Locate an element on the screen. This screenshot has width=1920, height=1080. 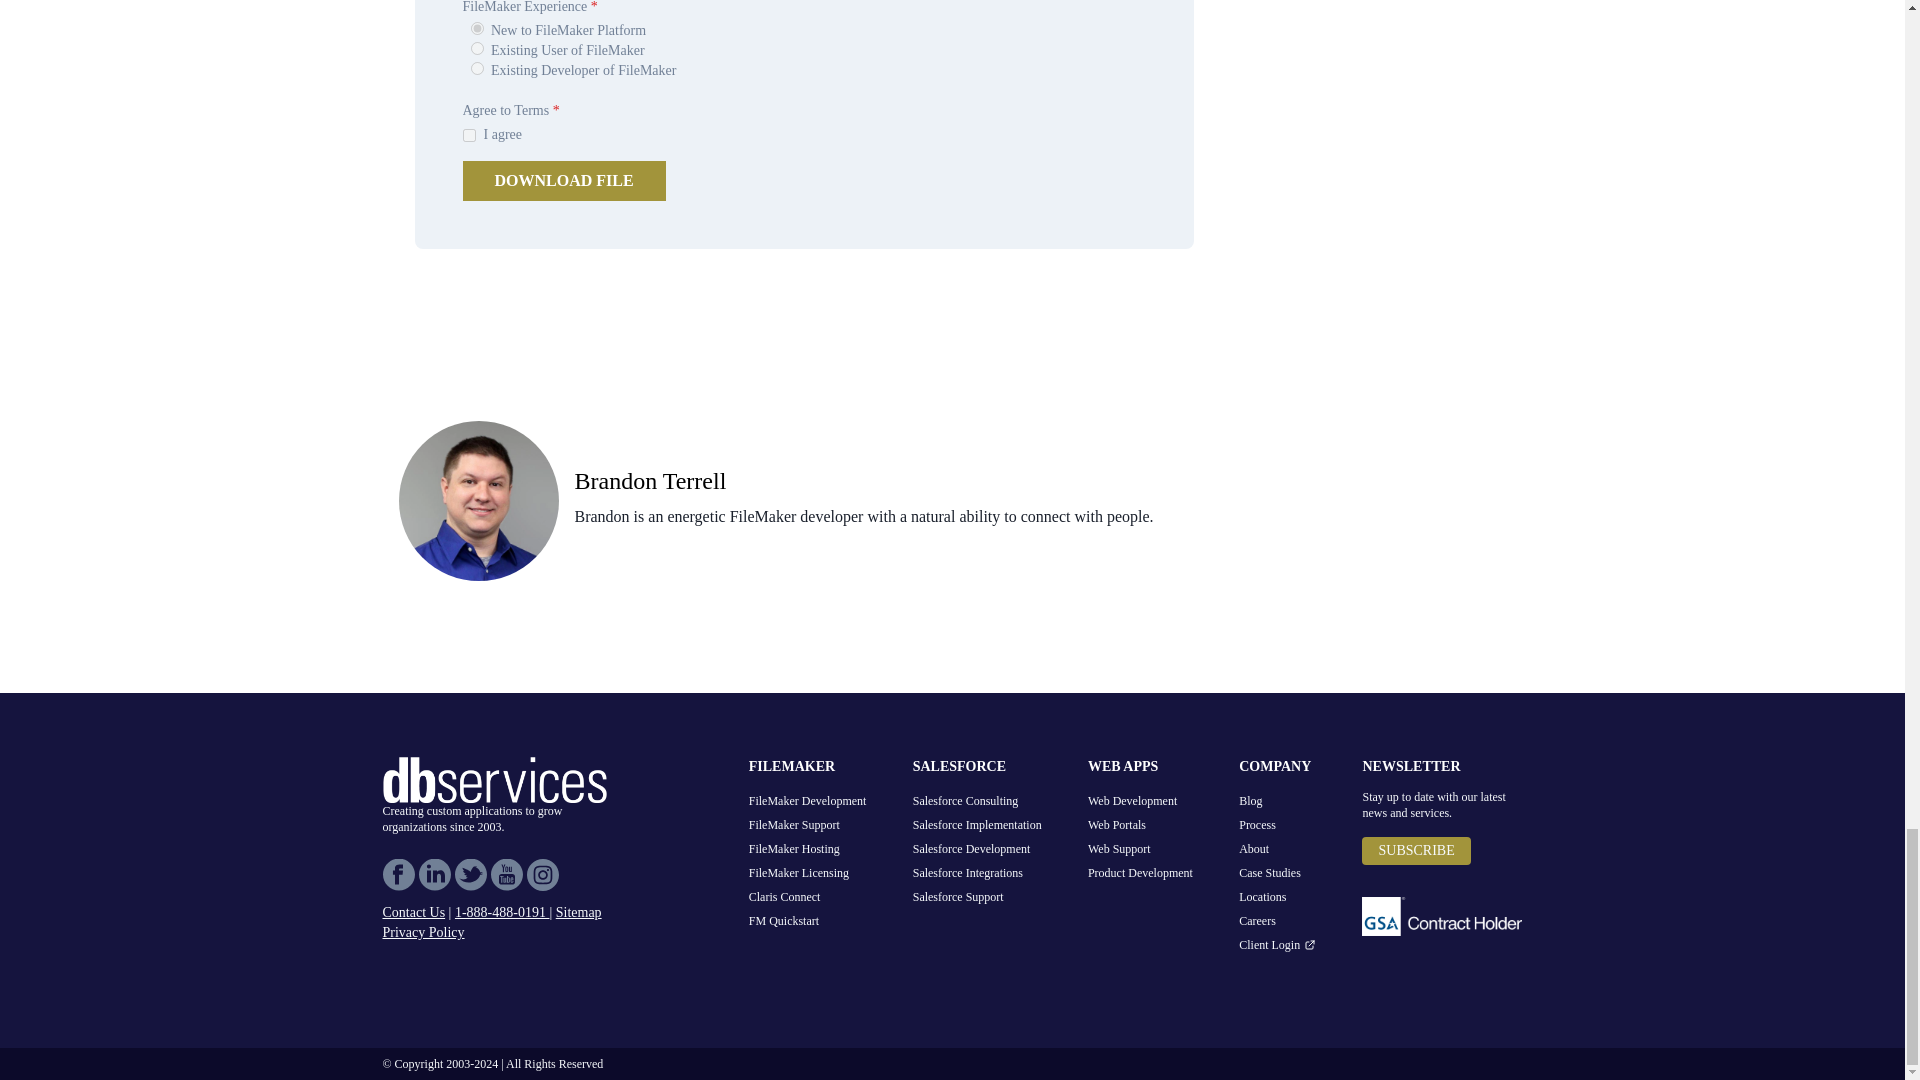
Existing User of FileMaker is located at coordinates (476, 48).